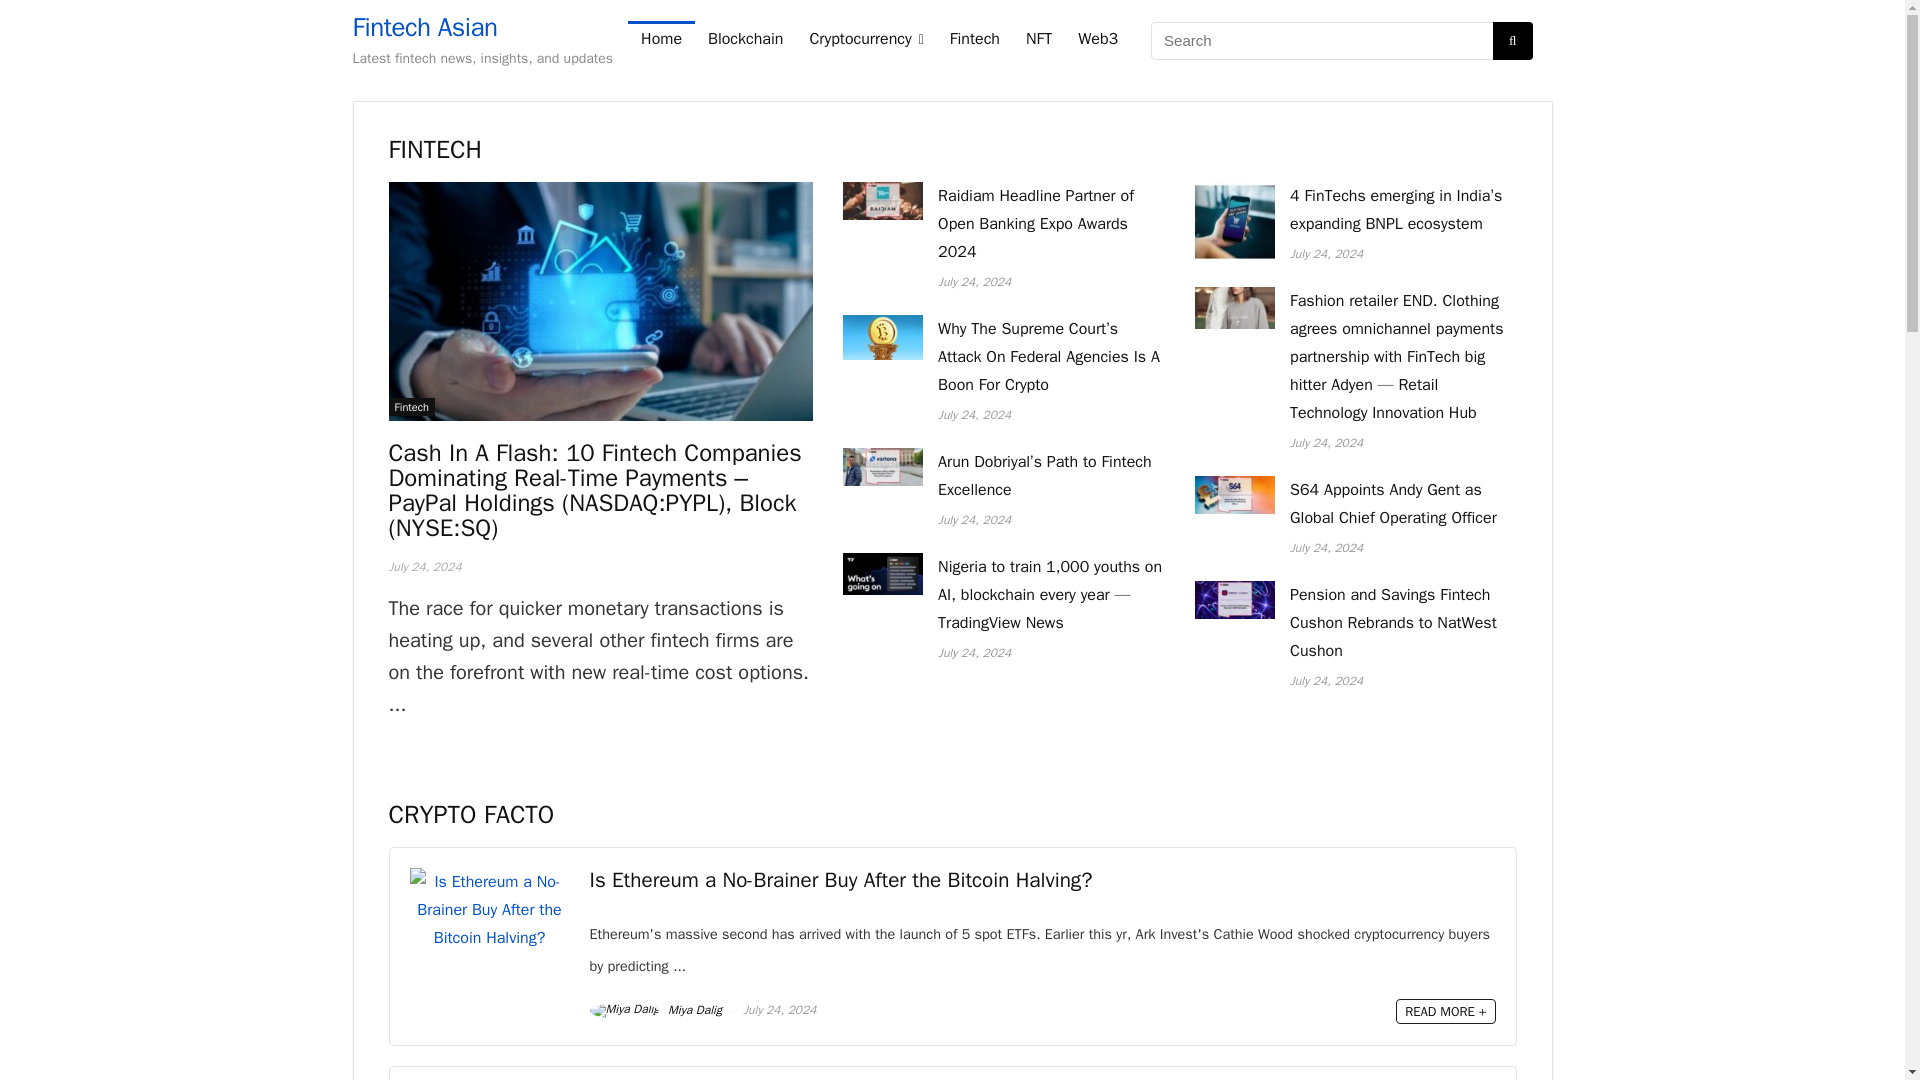  What do you see at coordinates (746, 40) in the screenshot?
I see `Blockchain` at bounding box center [746, 40].